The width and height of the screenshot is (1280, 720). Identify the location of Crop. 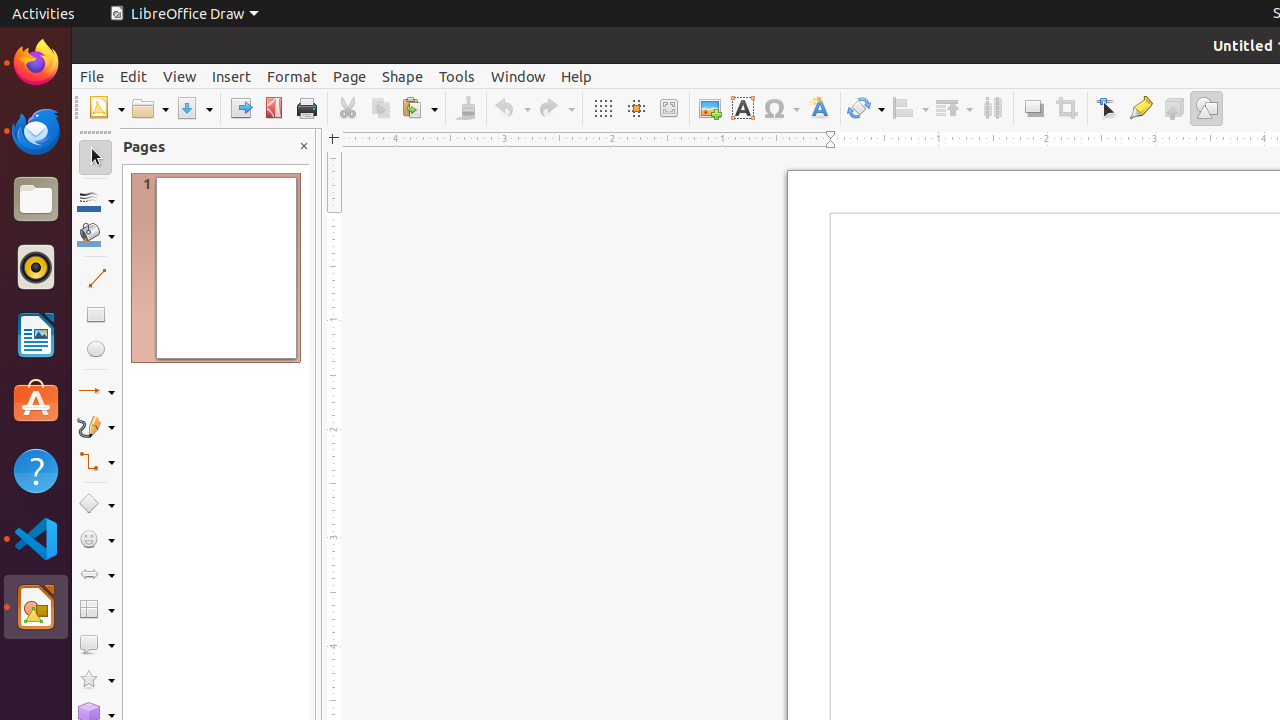
(1066, 108).